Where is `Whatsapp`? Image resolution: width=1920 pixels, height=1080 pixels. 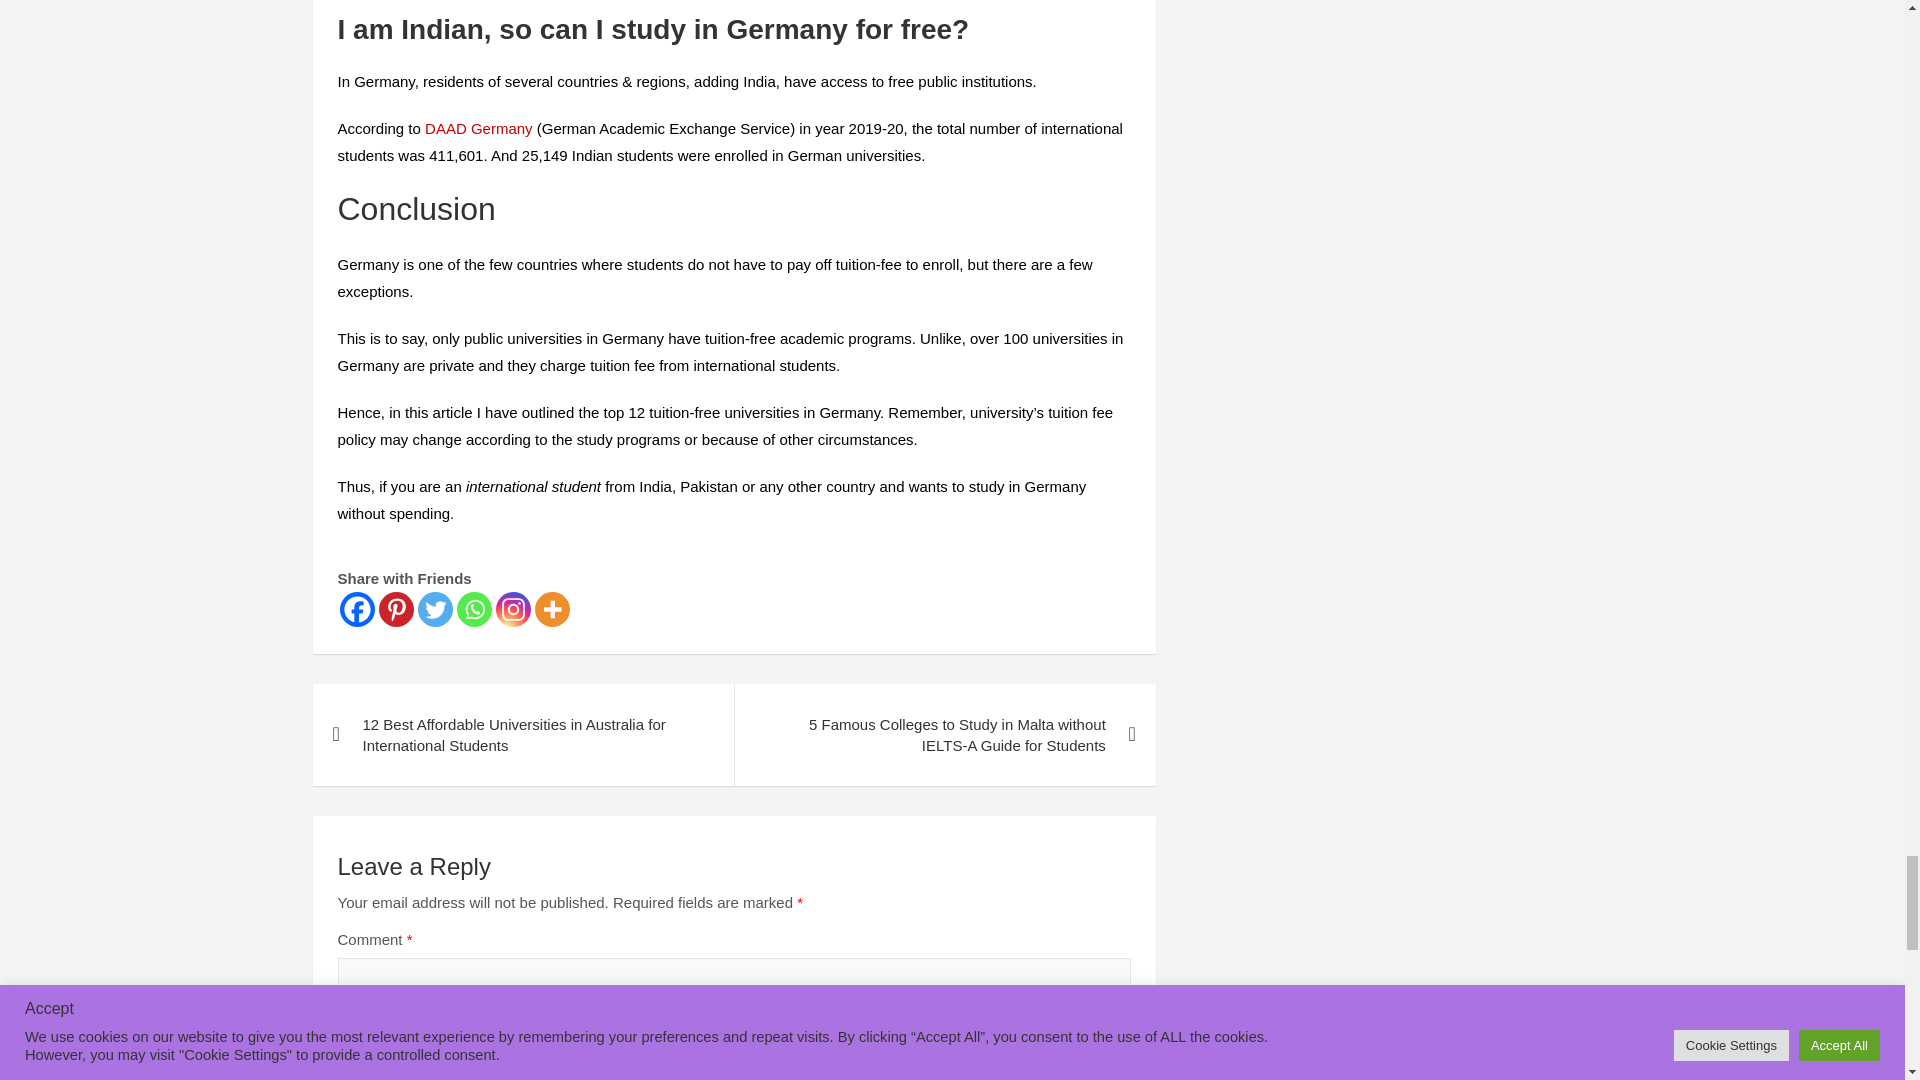
Whatsapp is located at coordinates (474, 609).